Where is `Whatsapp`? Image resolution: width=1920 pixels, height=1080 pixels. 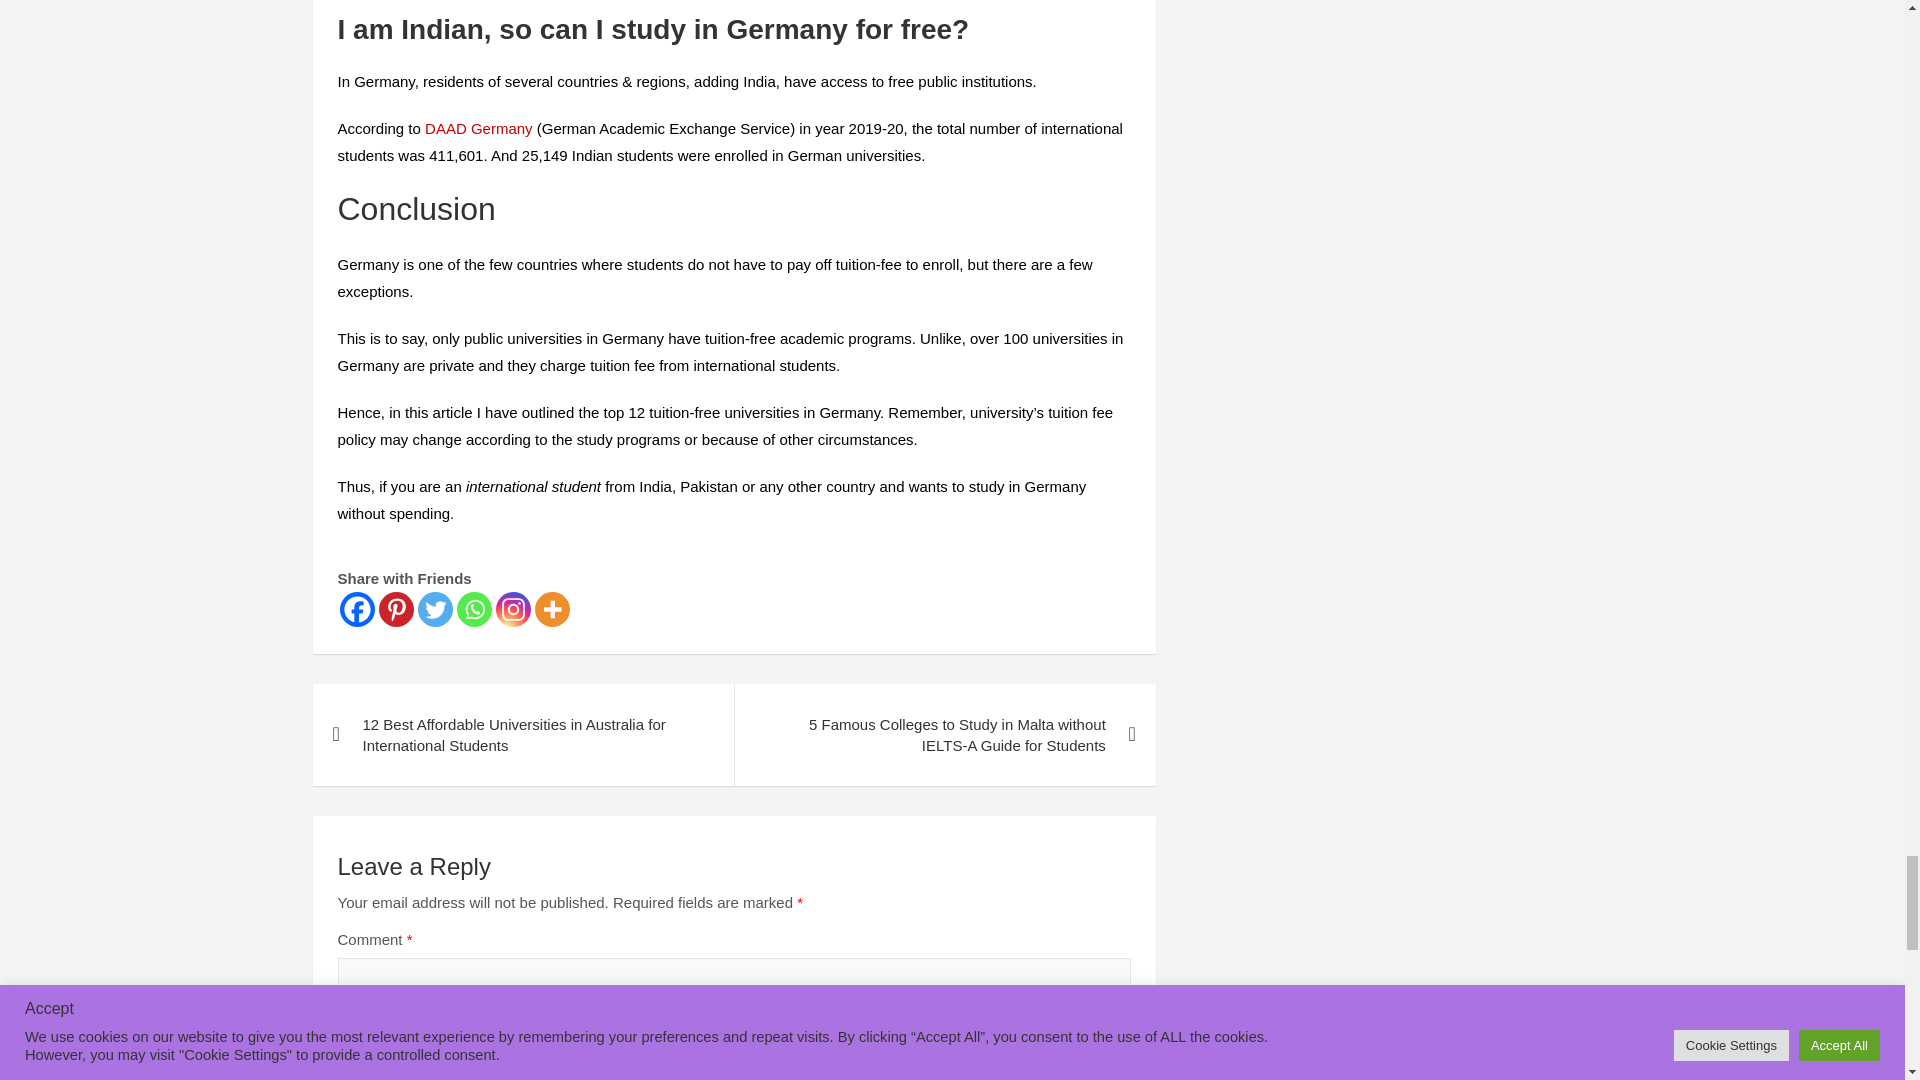
Whatsapp is located at coordinates (474, 609).